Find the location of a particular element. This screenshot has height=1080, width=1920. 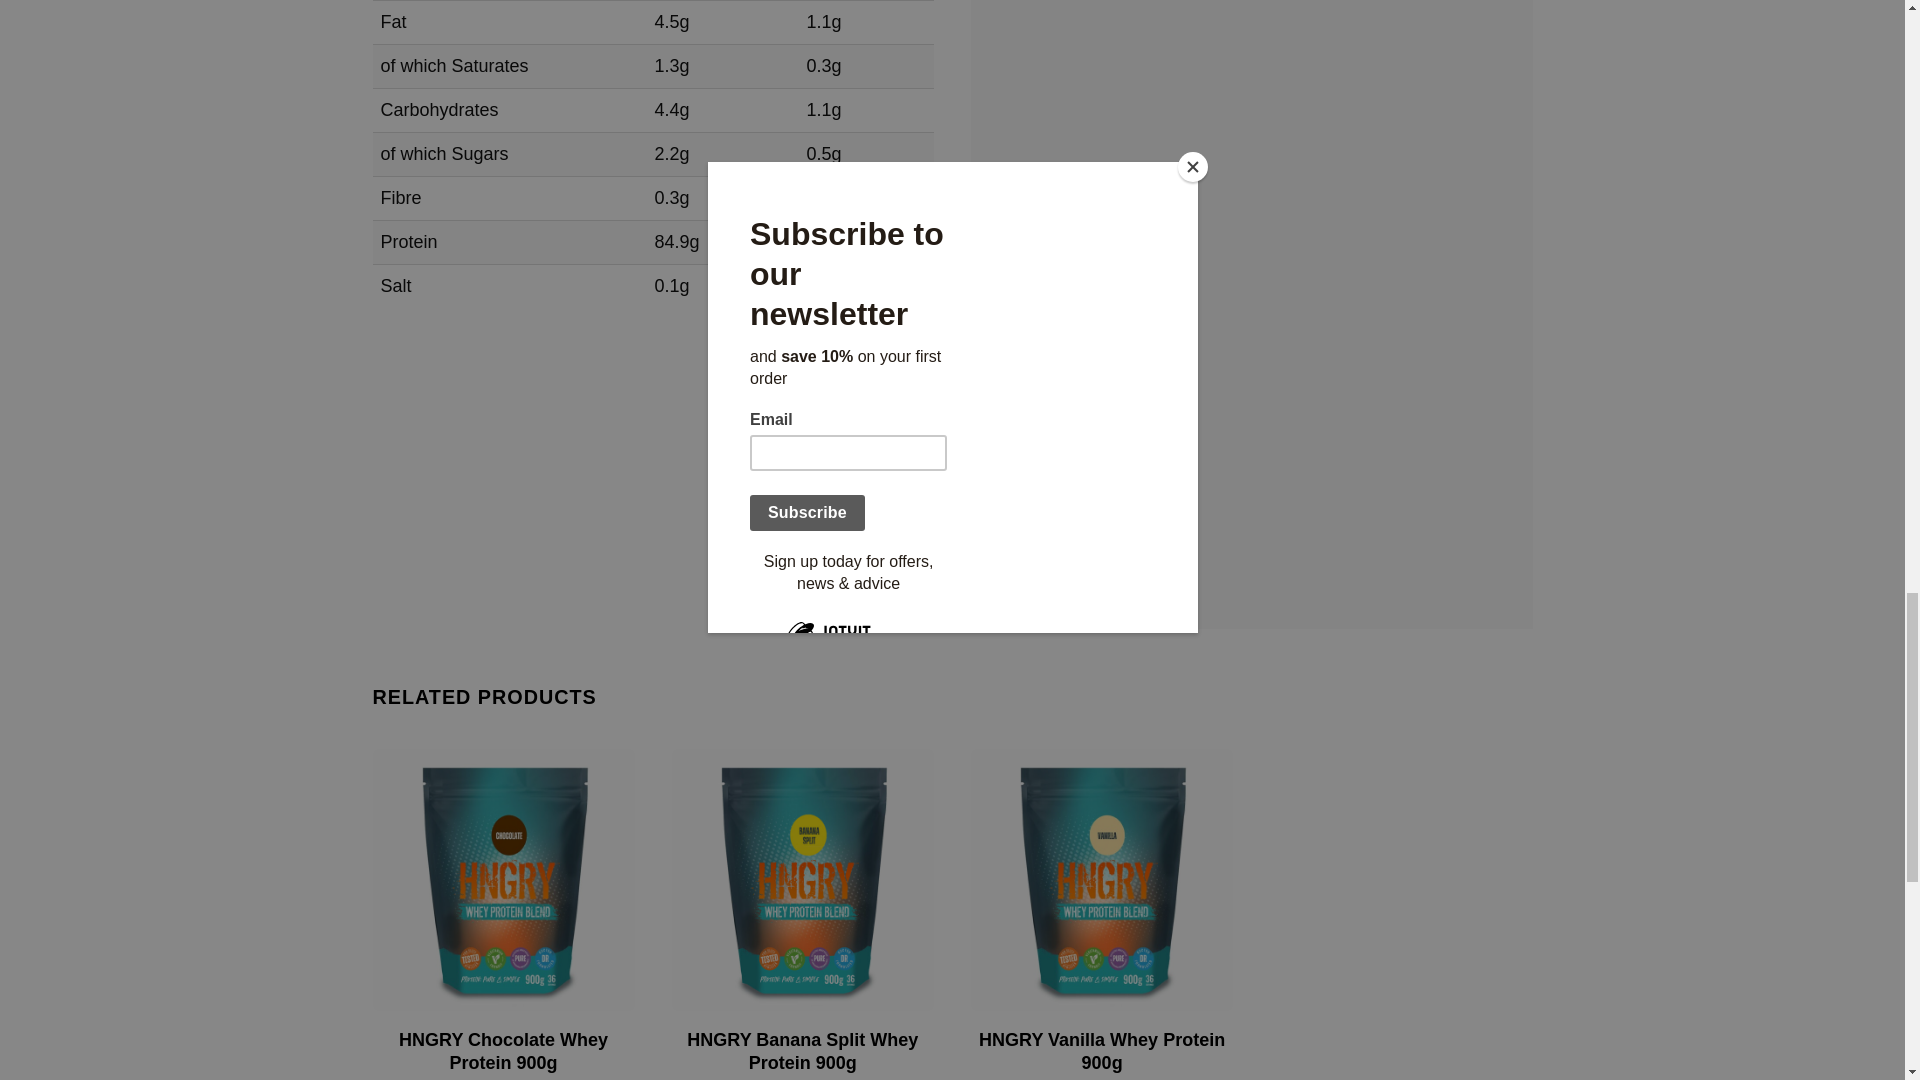

HNGRY Vanilla Whey Protein 900g is located at coordinates (1102, 1052).